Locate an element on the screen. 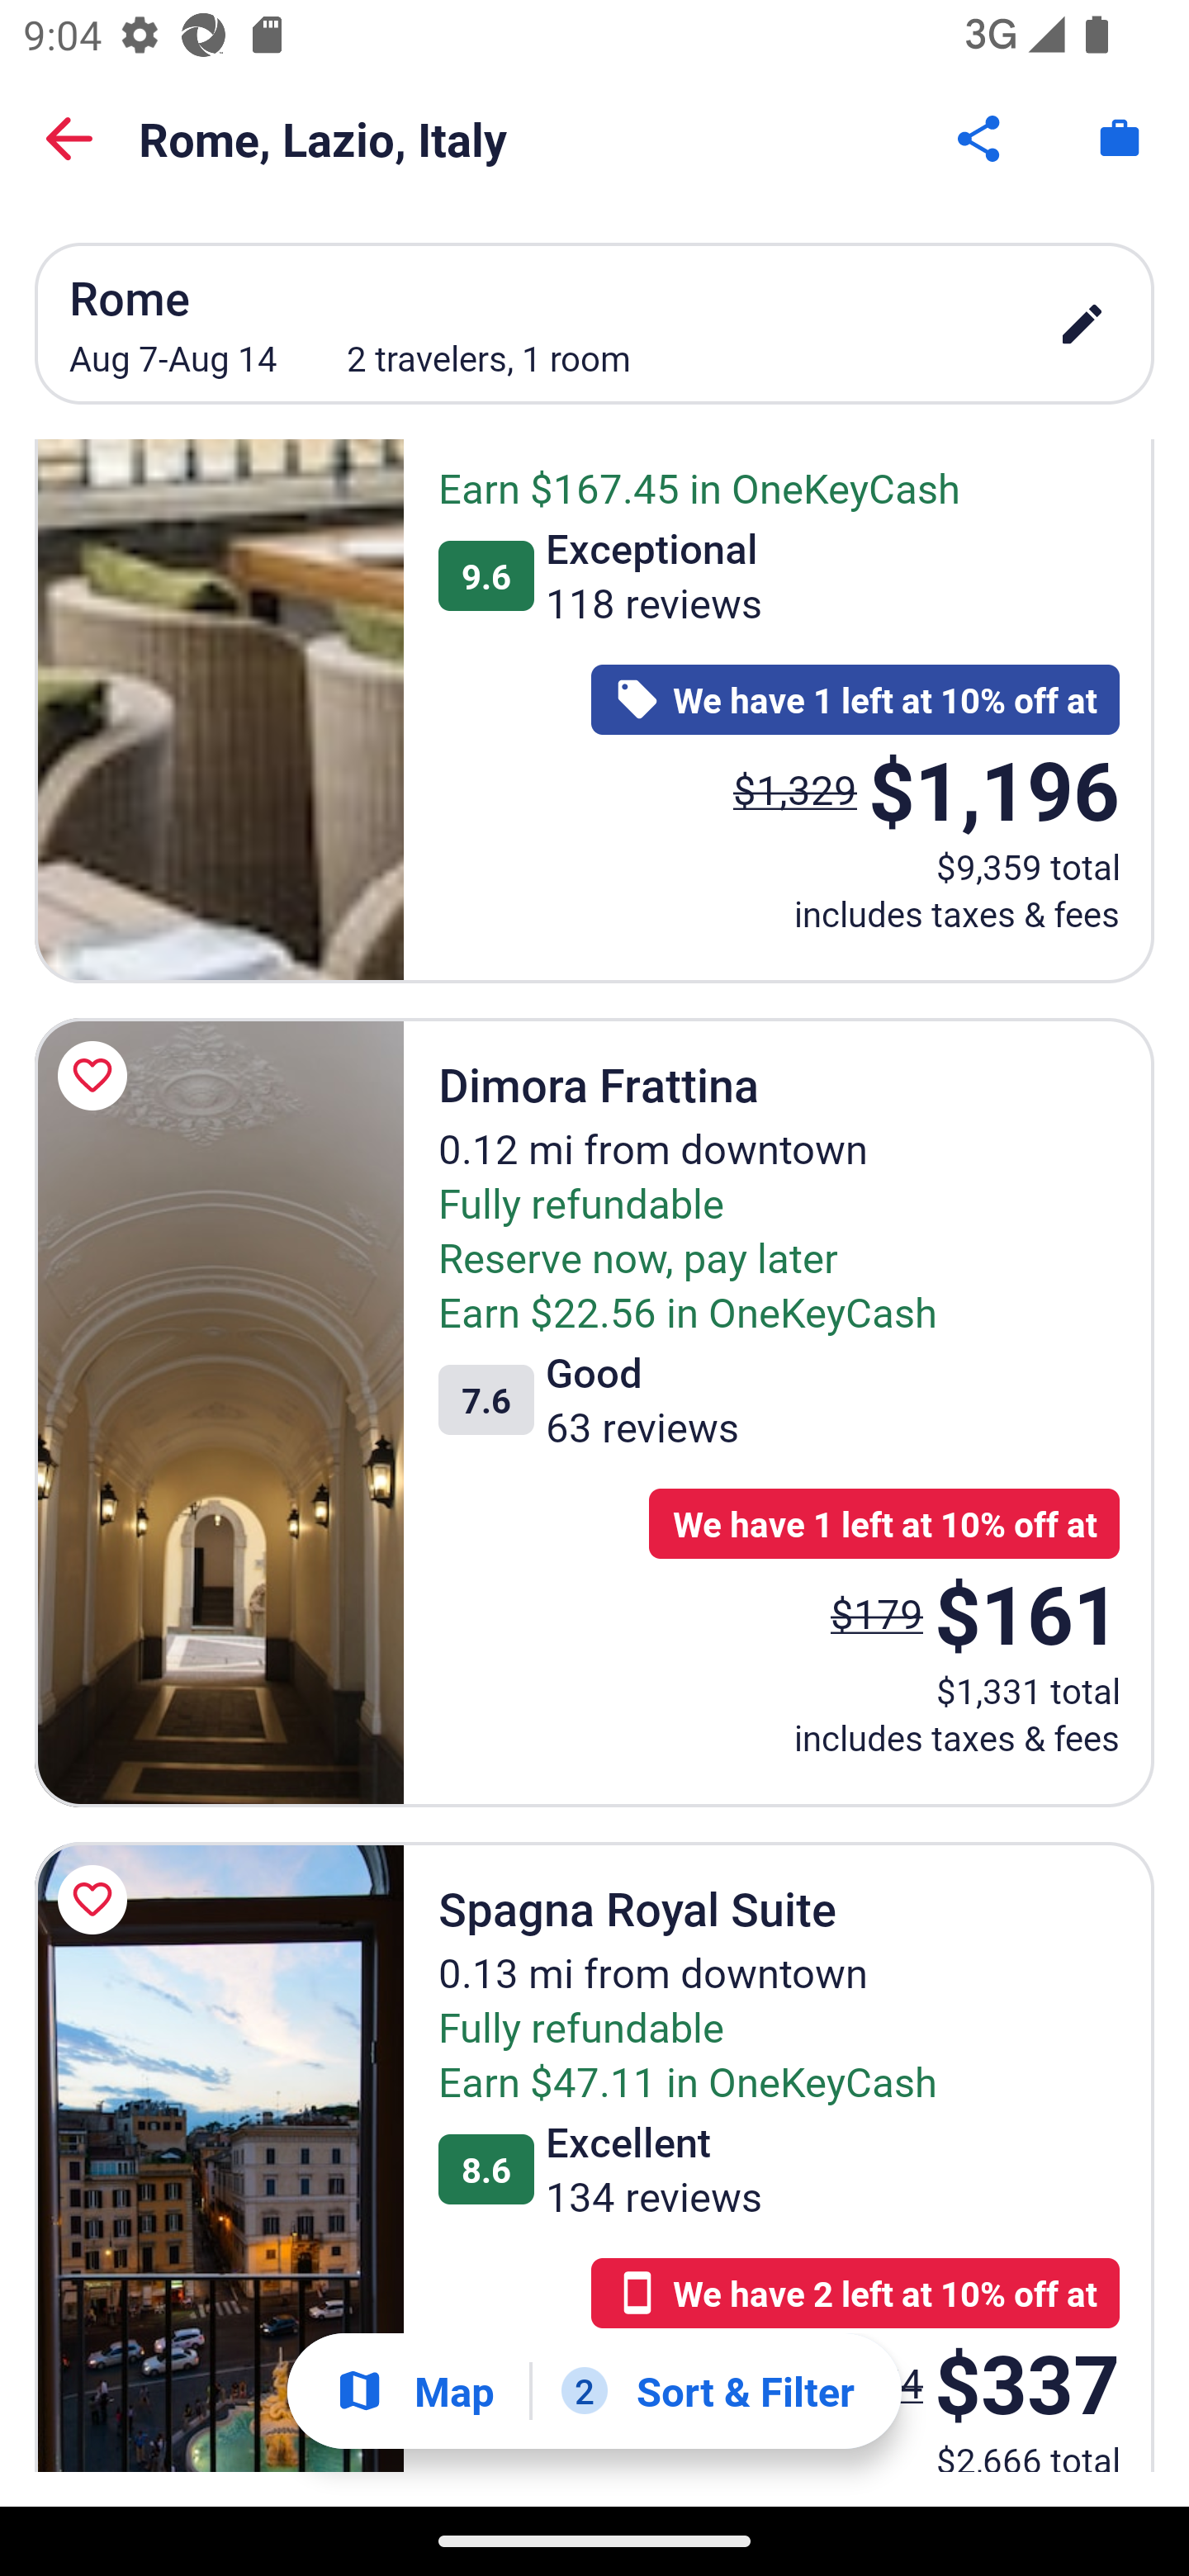 Image resolution: width=1189 pixels, height=2576 pixels. Save Spagna Royal Suite to a trip is located at coordinates (97, 1899).